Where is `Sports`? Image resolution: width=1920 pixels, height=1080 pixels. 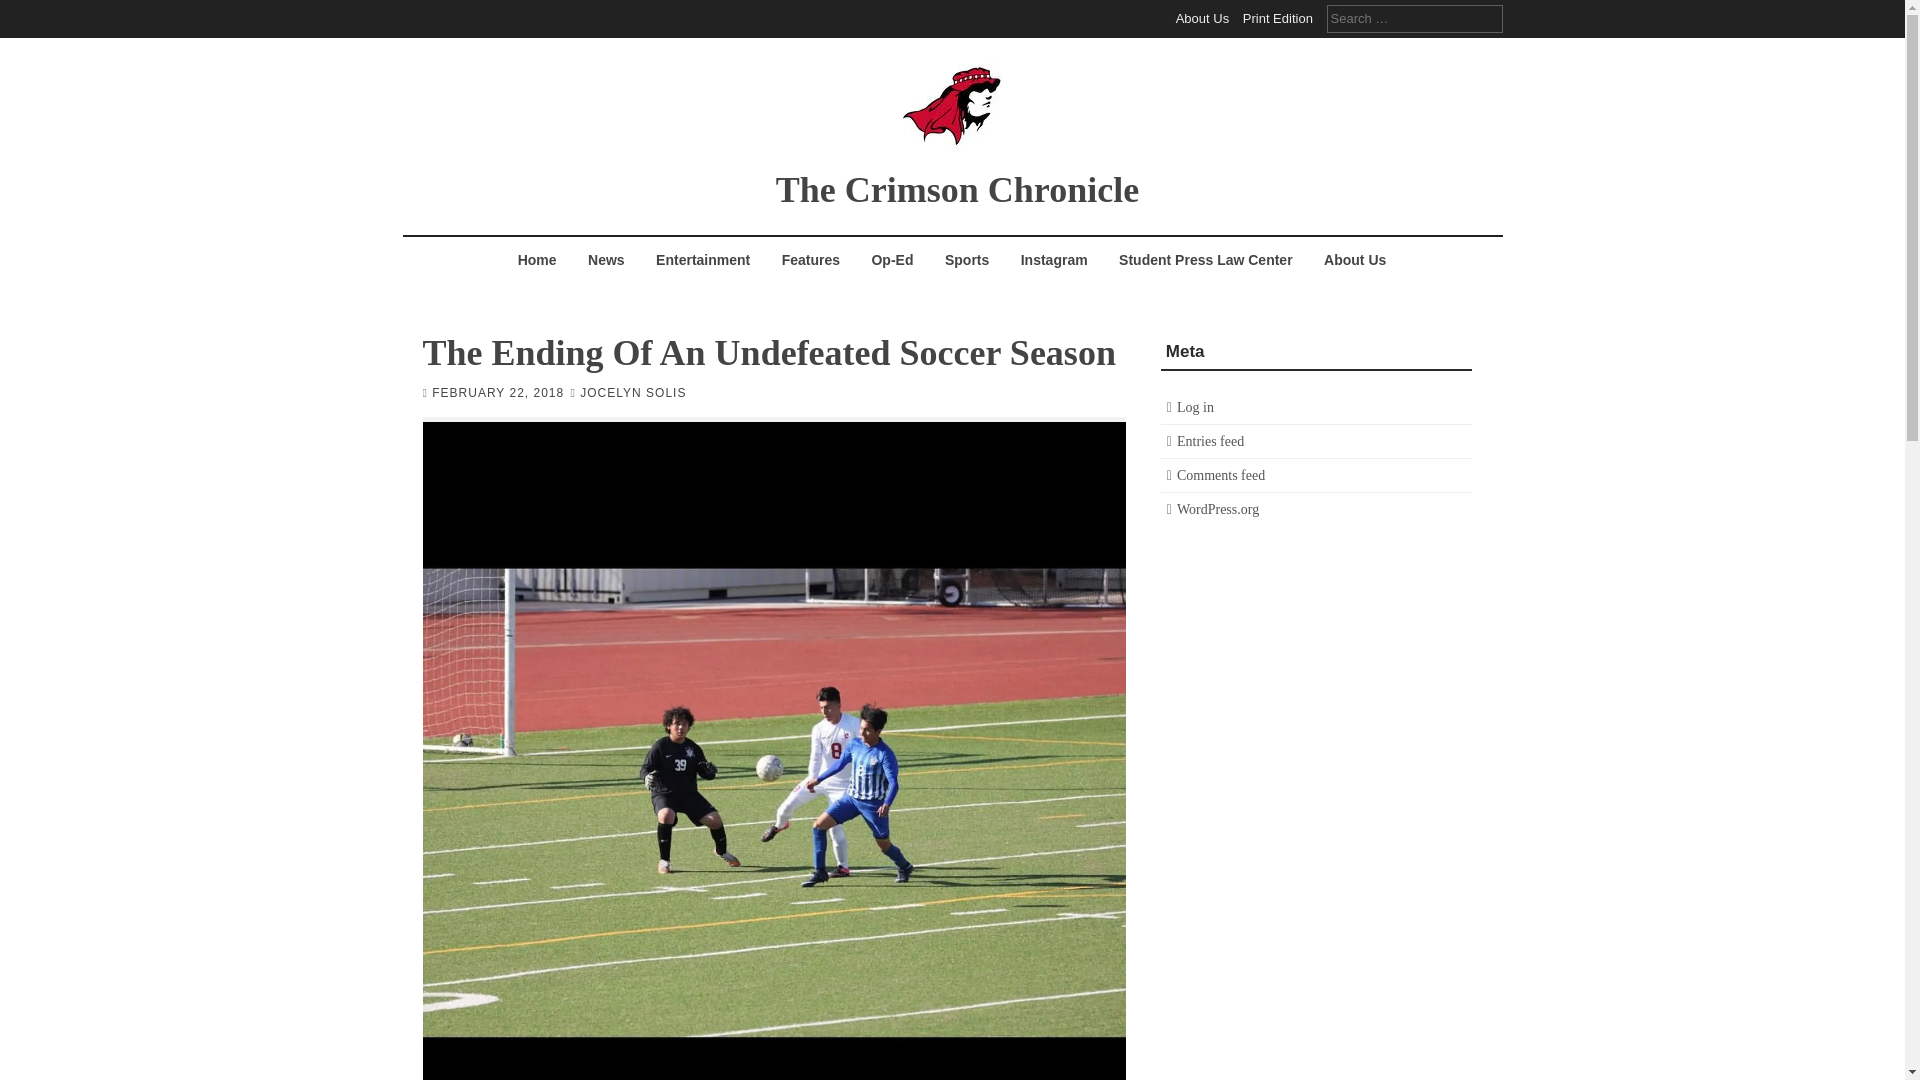
Sports is located at coordinates (966, 259).